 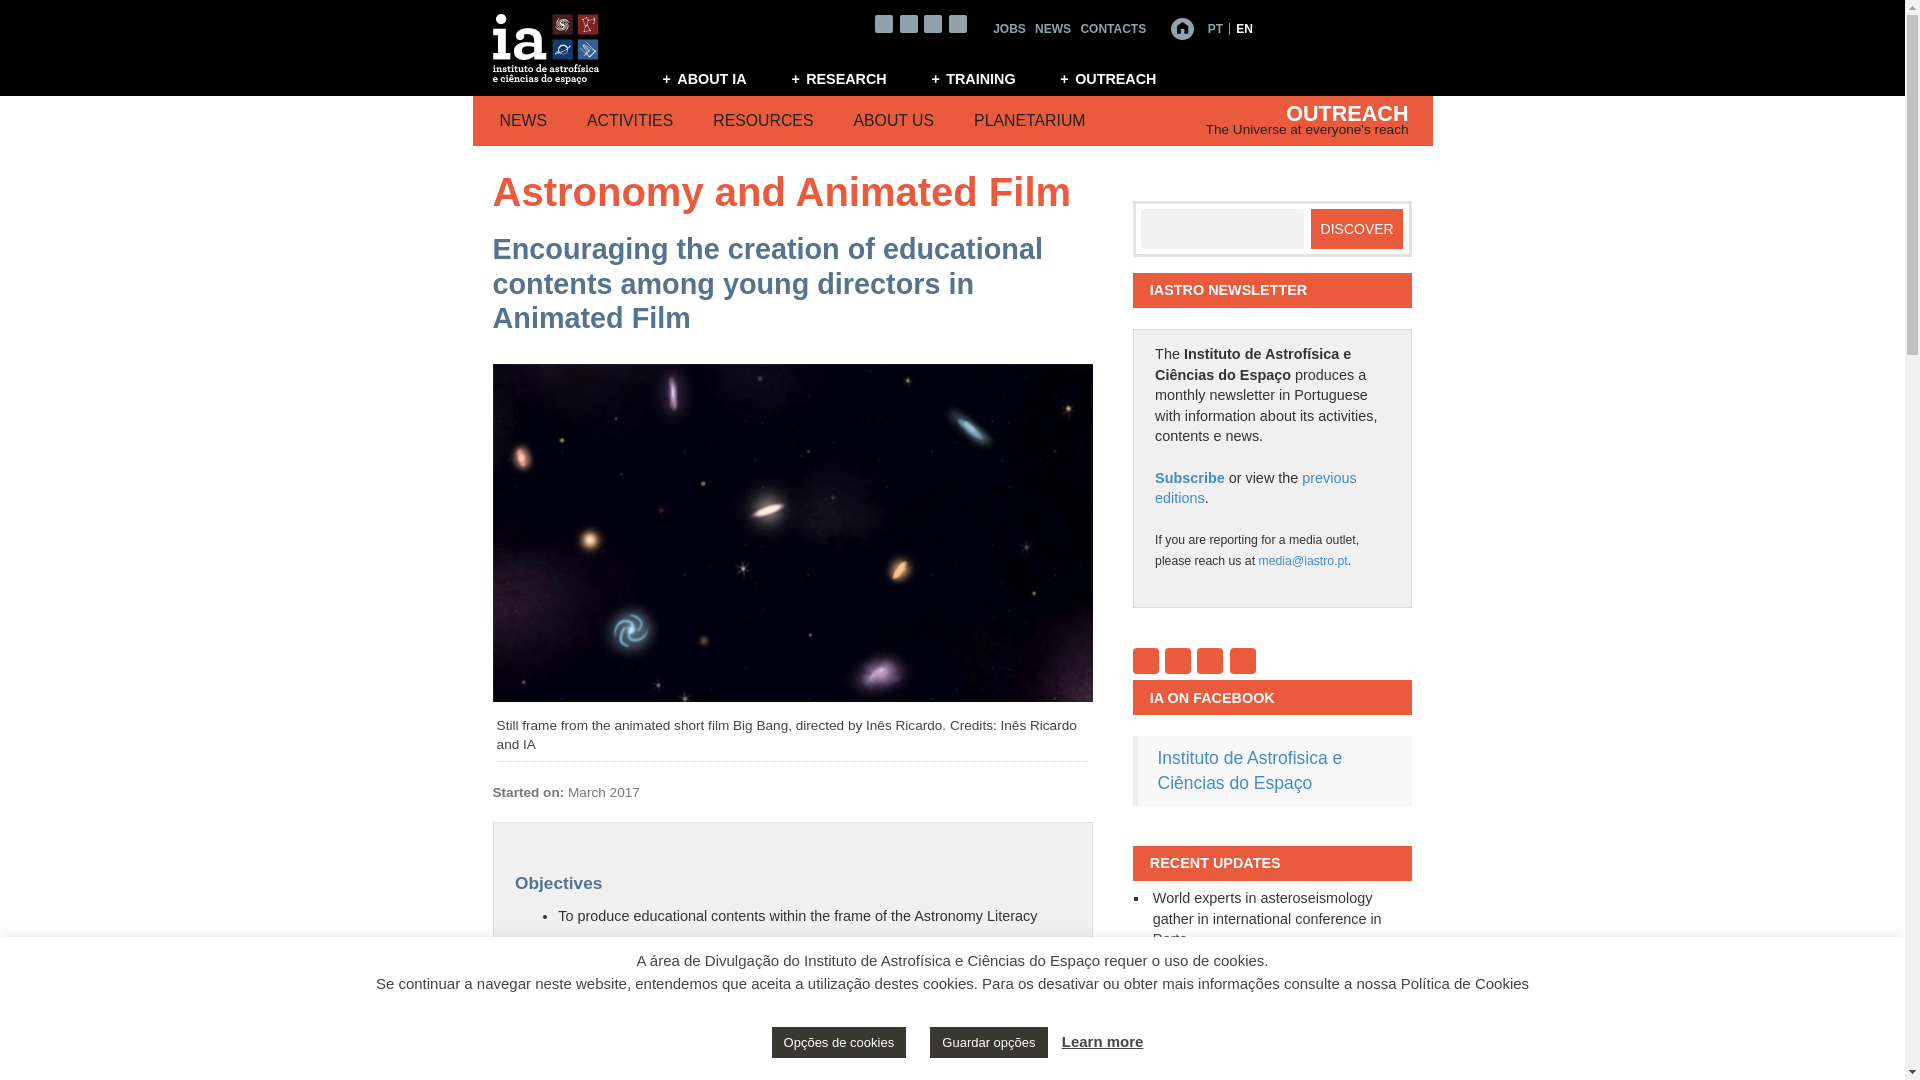 What do you see at coordinates (985, 78) in the screenshot?
I see `TRAINING` at bounding box center [985, 78].